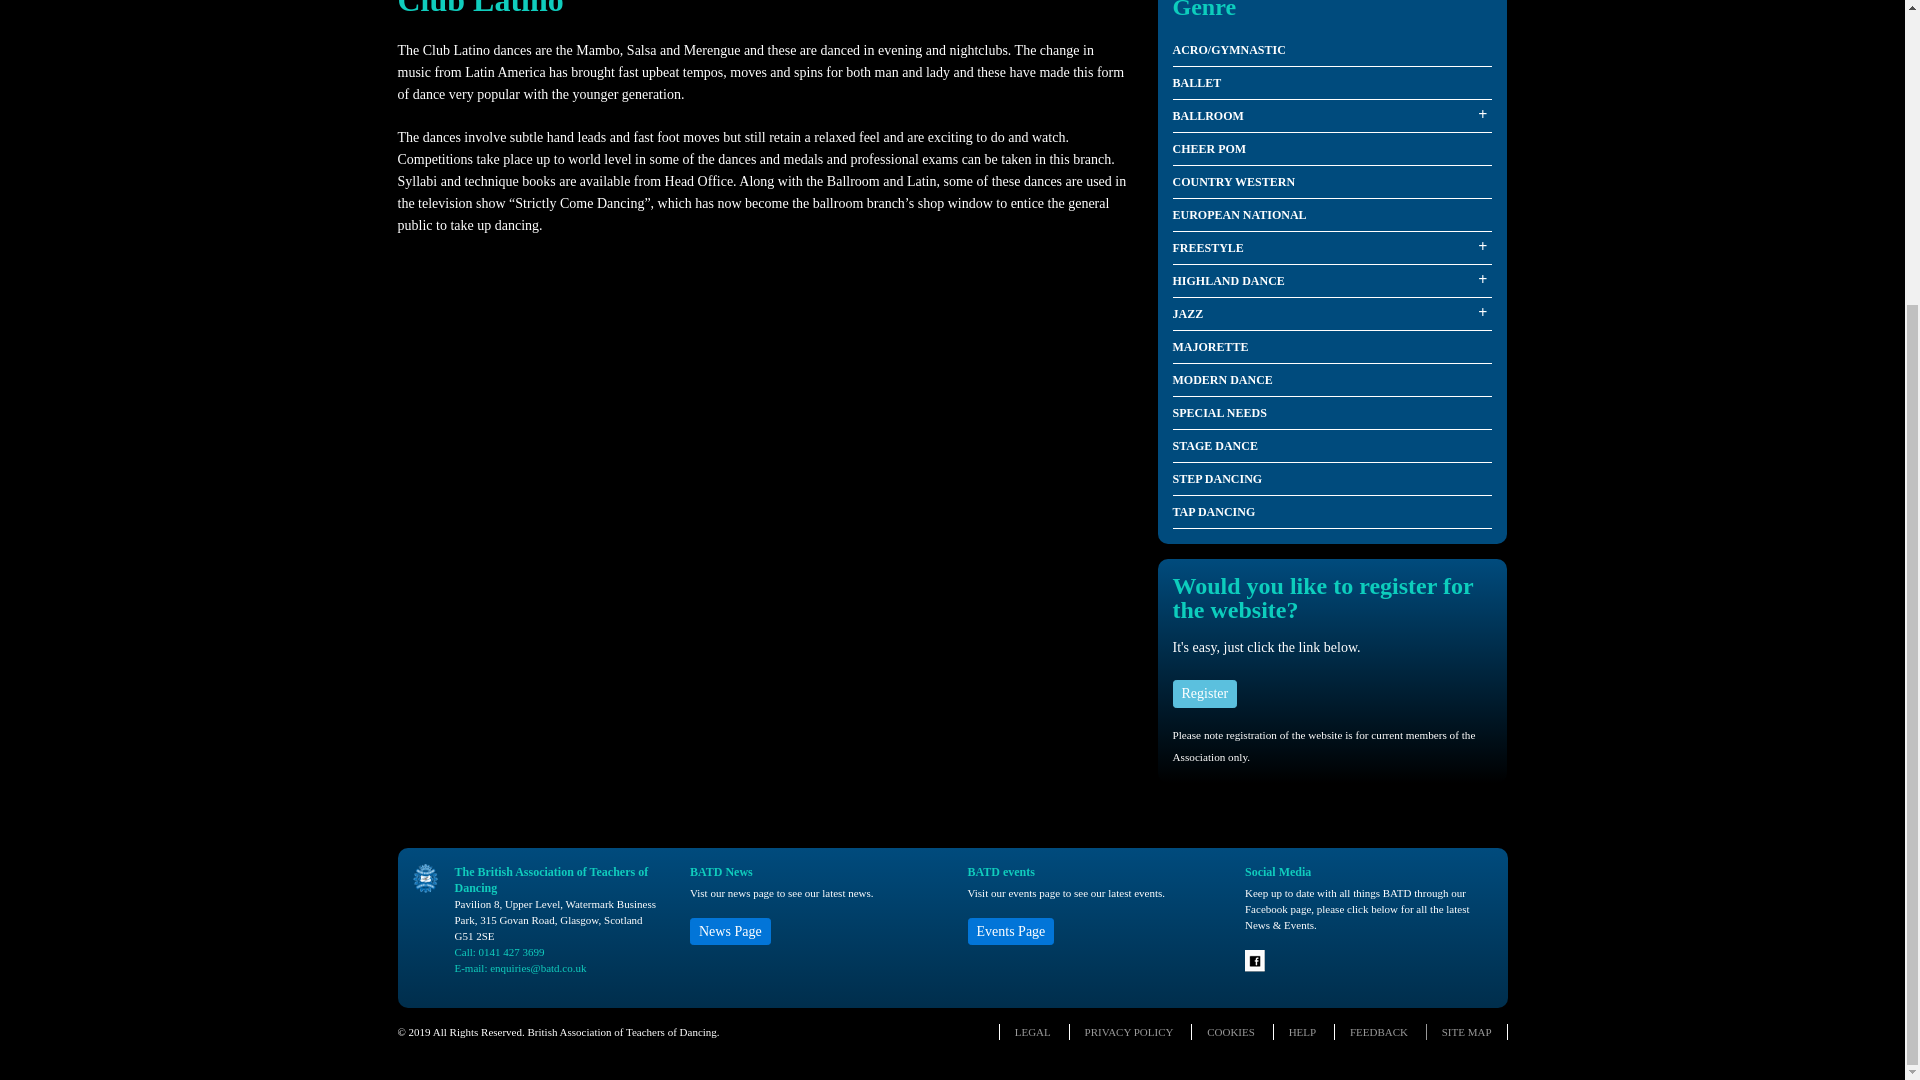 The image size is (1920, 1080). Describe the element at coordinates (1331, 380) in the screenshot. I see `MODERN DANCE` at that location.